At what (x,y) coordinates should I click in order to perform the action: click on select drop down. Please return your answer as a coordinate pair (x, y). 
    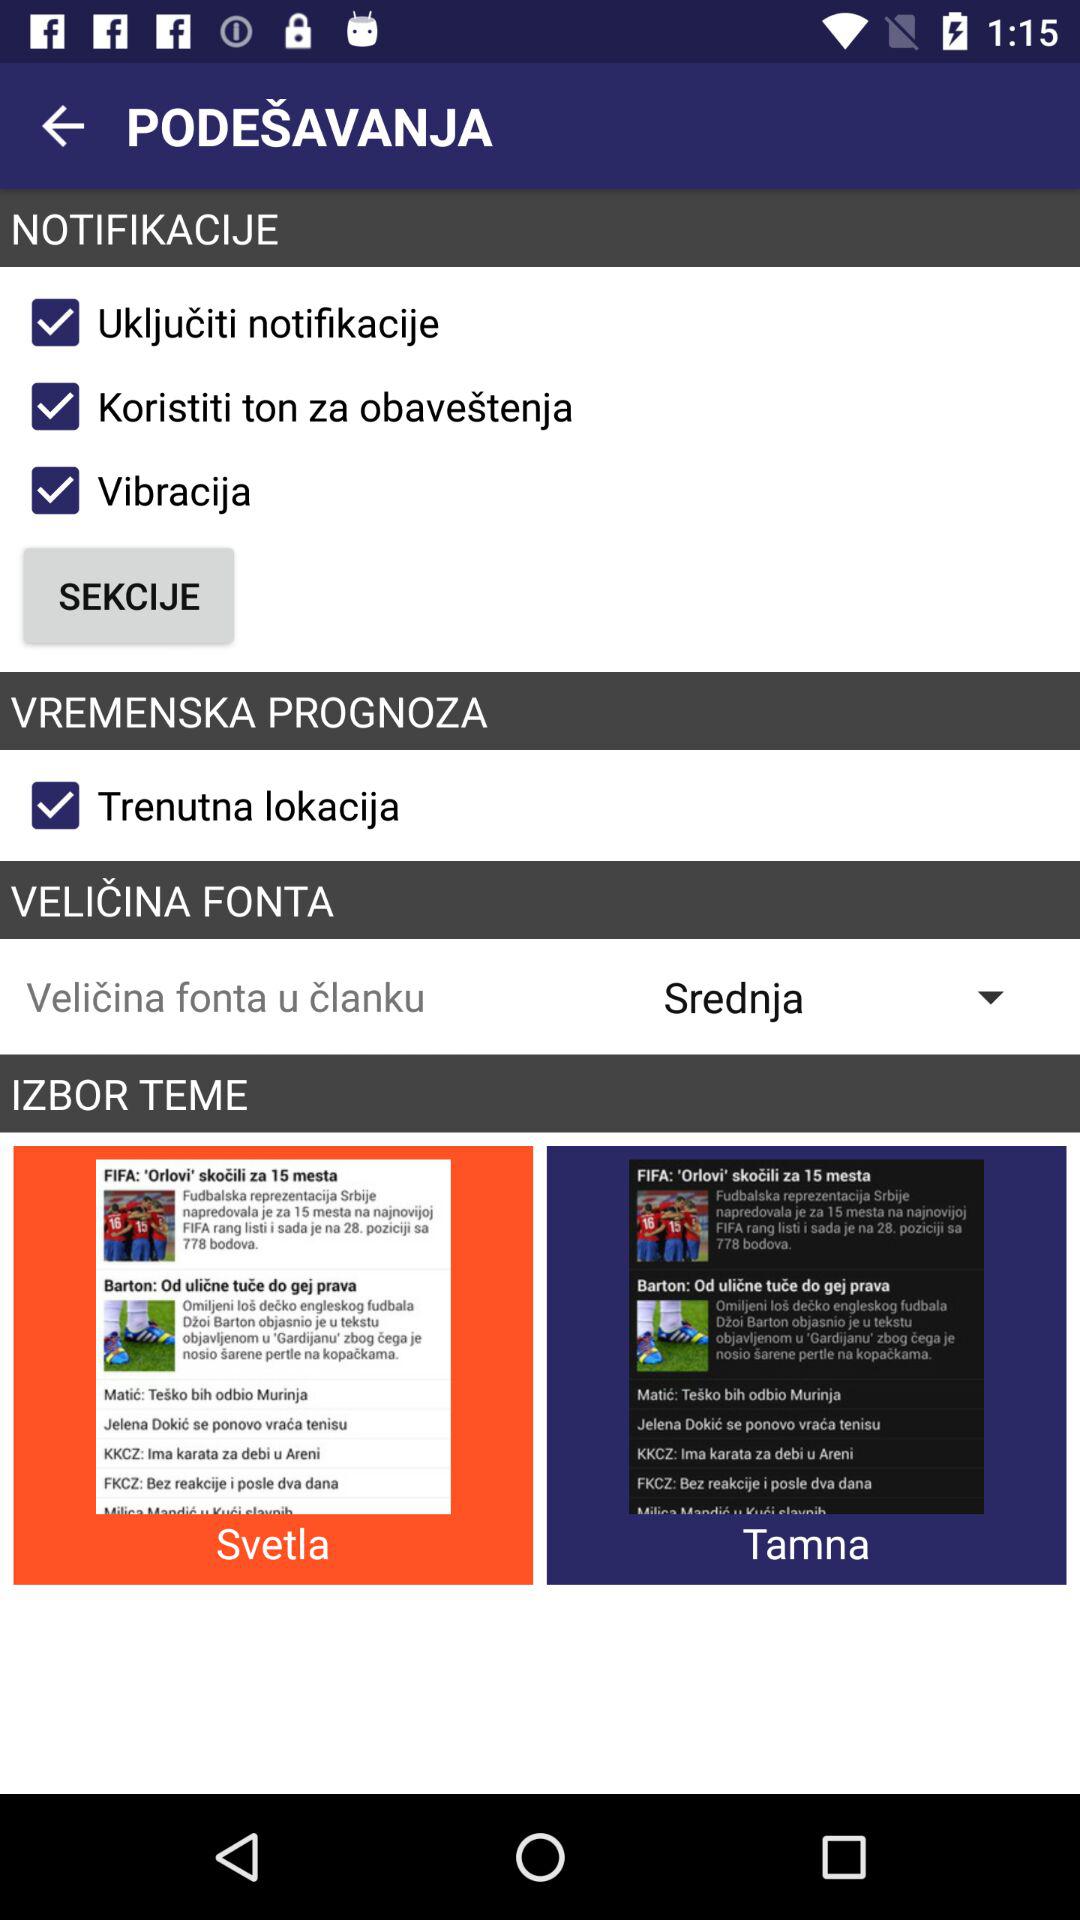
    Looking at the image, I should click on (848, 996).